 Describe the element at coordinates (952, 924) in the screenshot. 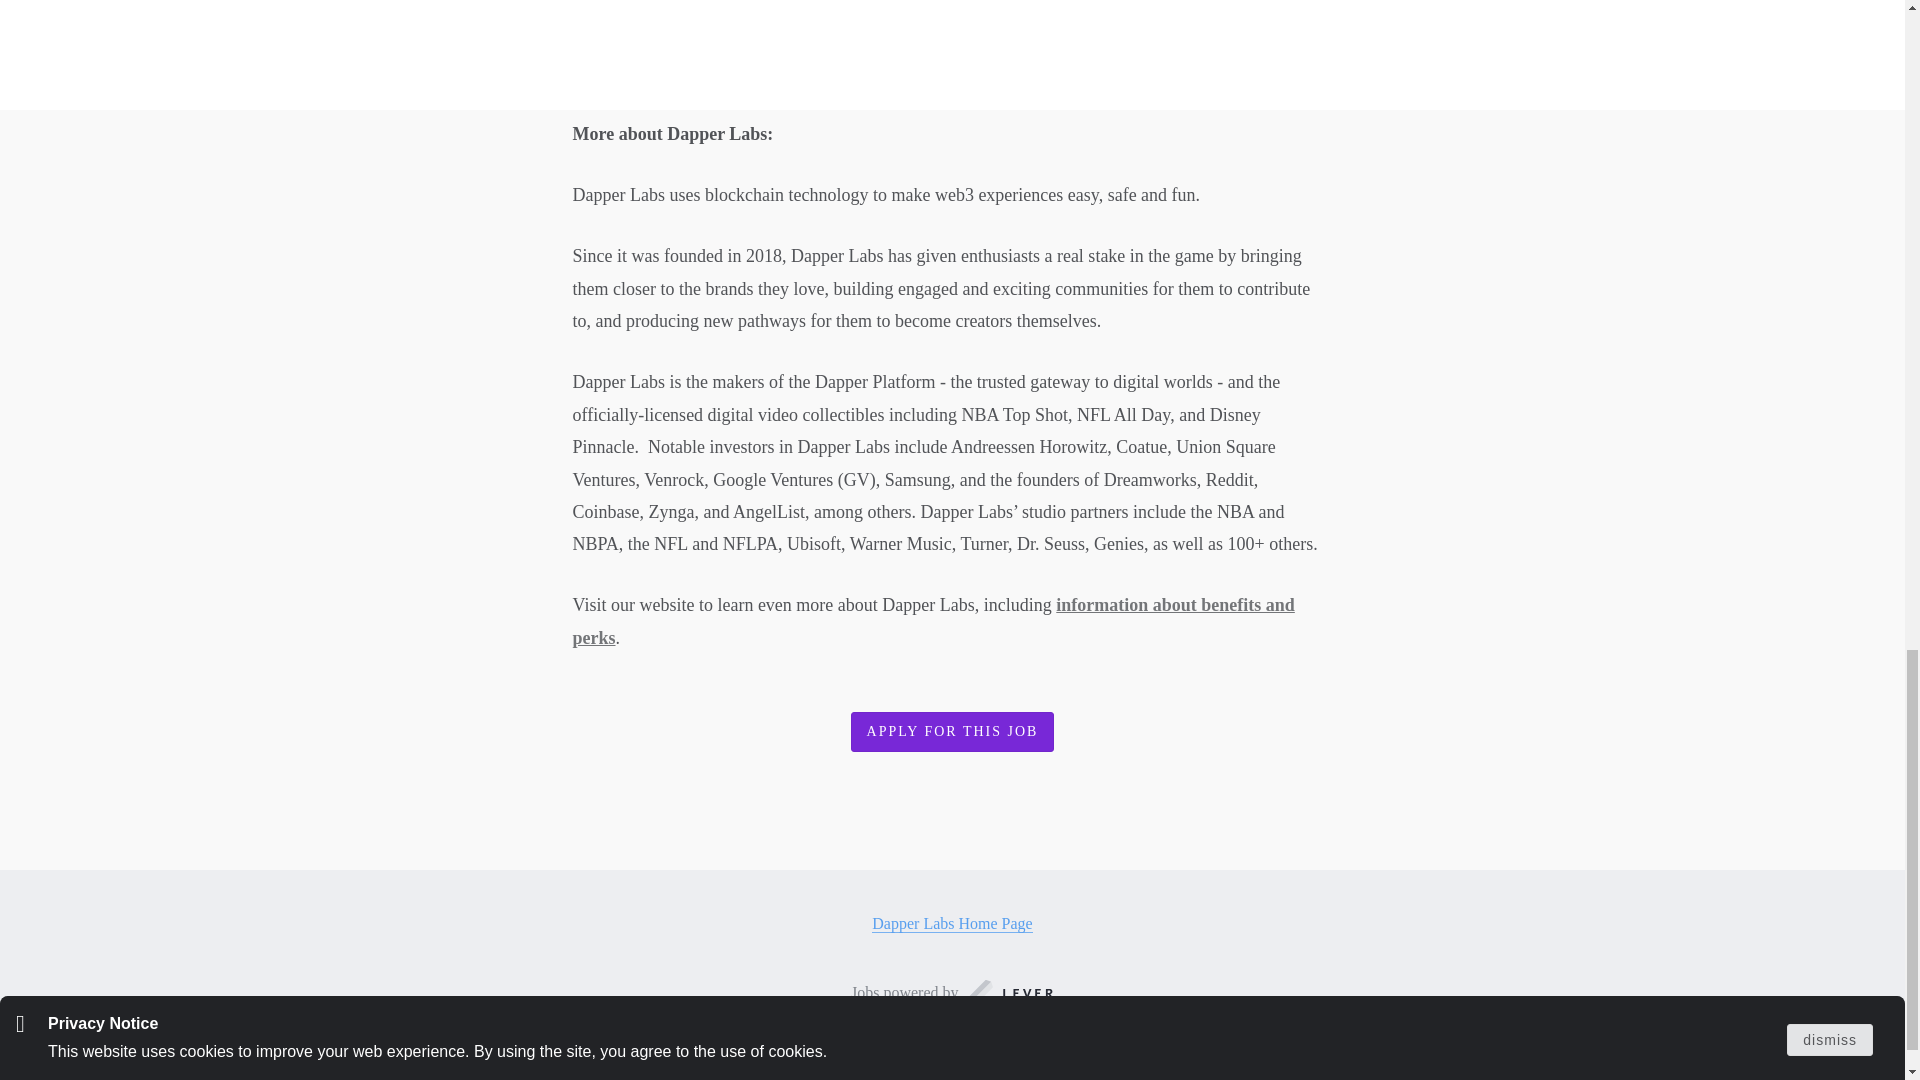

I see `Dapper Labs Home Page` at that location.